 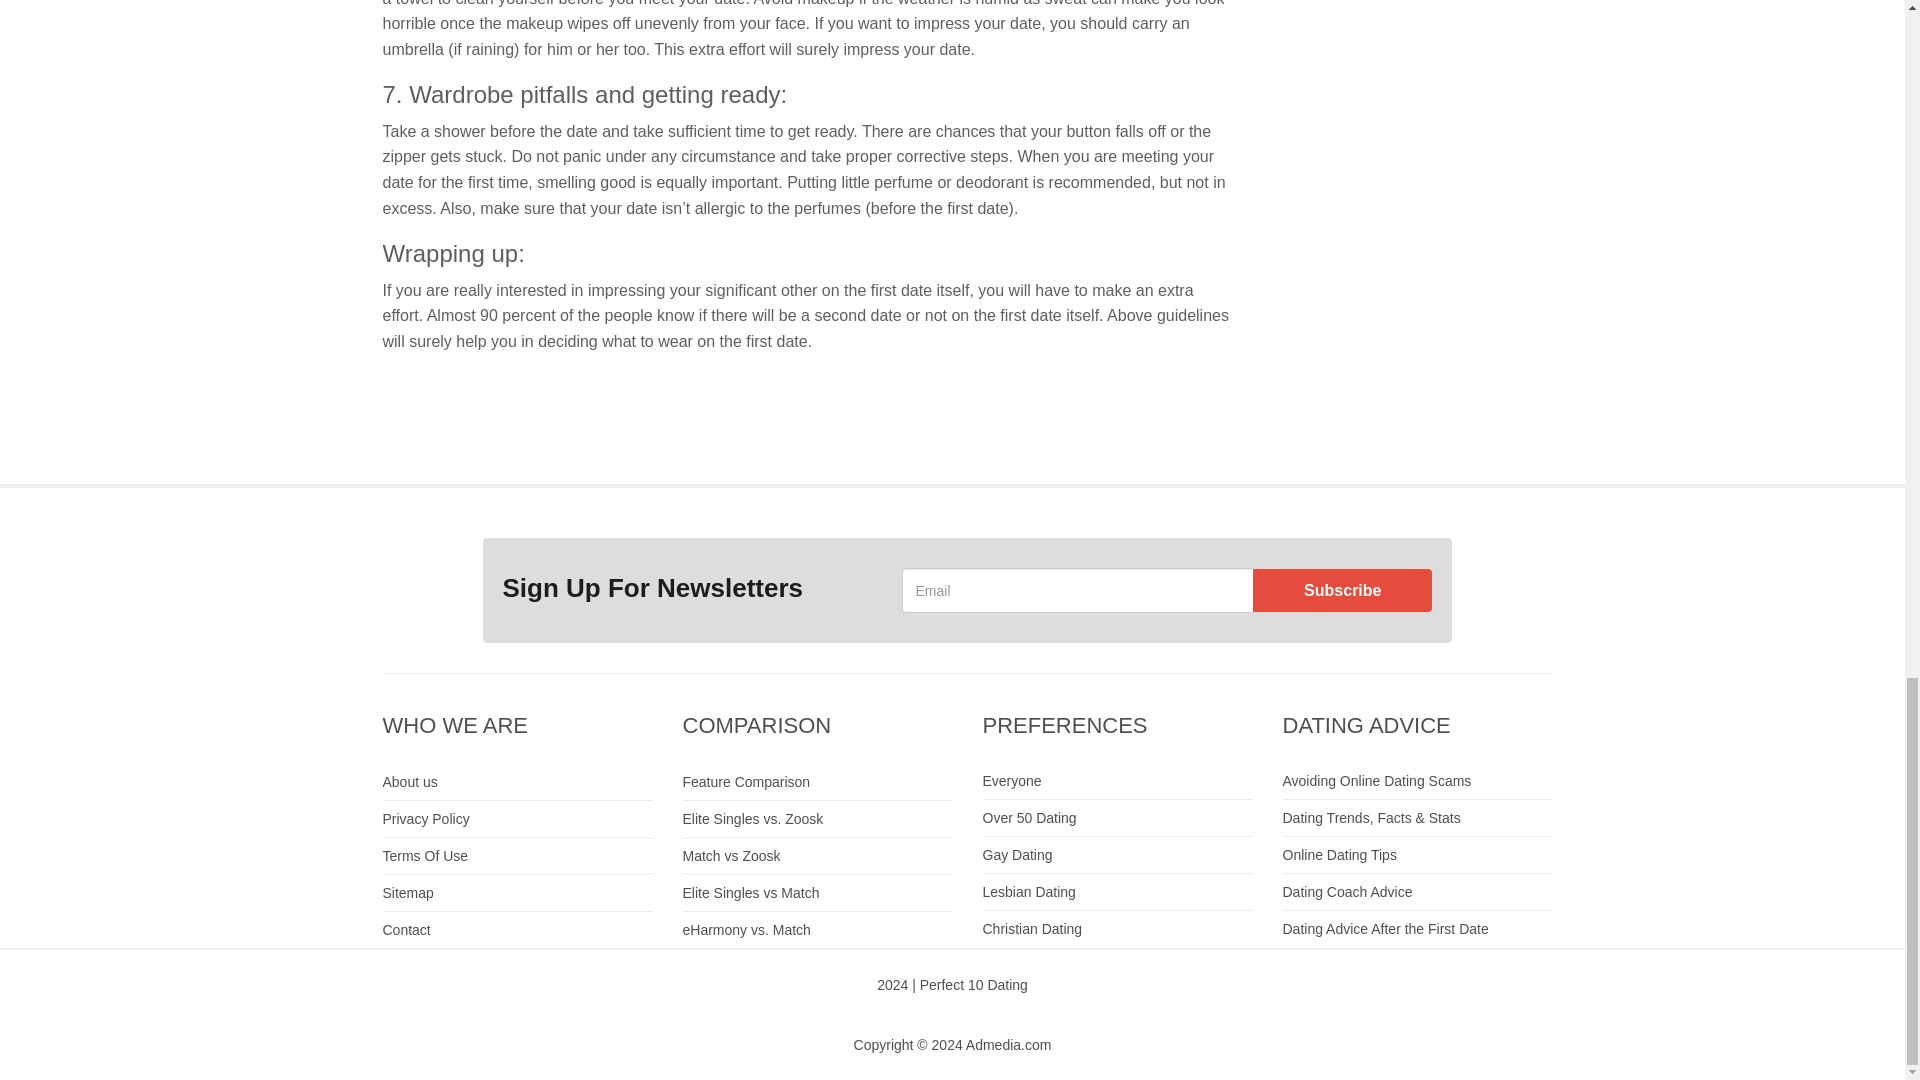 What do you see at coordinates (816, 782) in the screenshot?
I see `Feature Comparison` at bounding box center [816, 782].